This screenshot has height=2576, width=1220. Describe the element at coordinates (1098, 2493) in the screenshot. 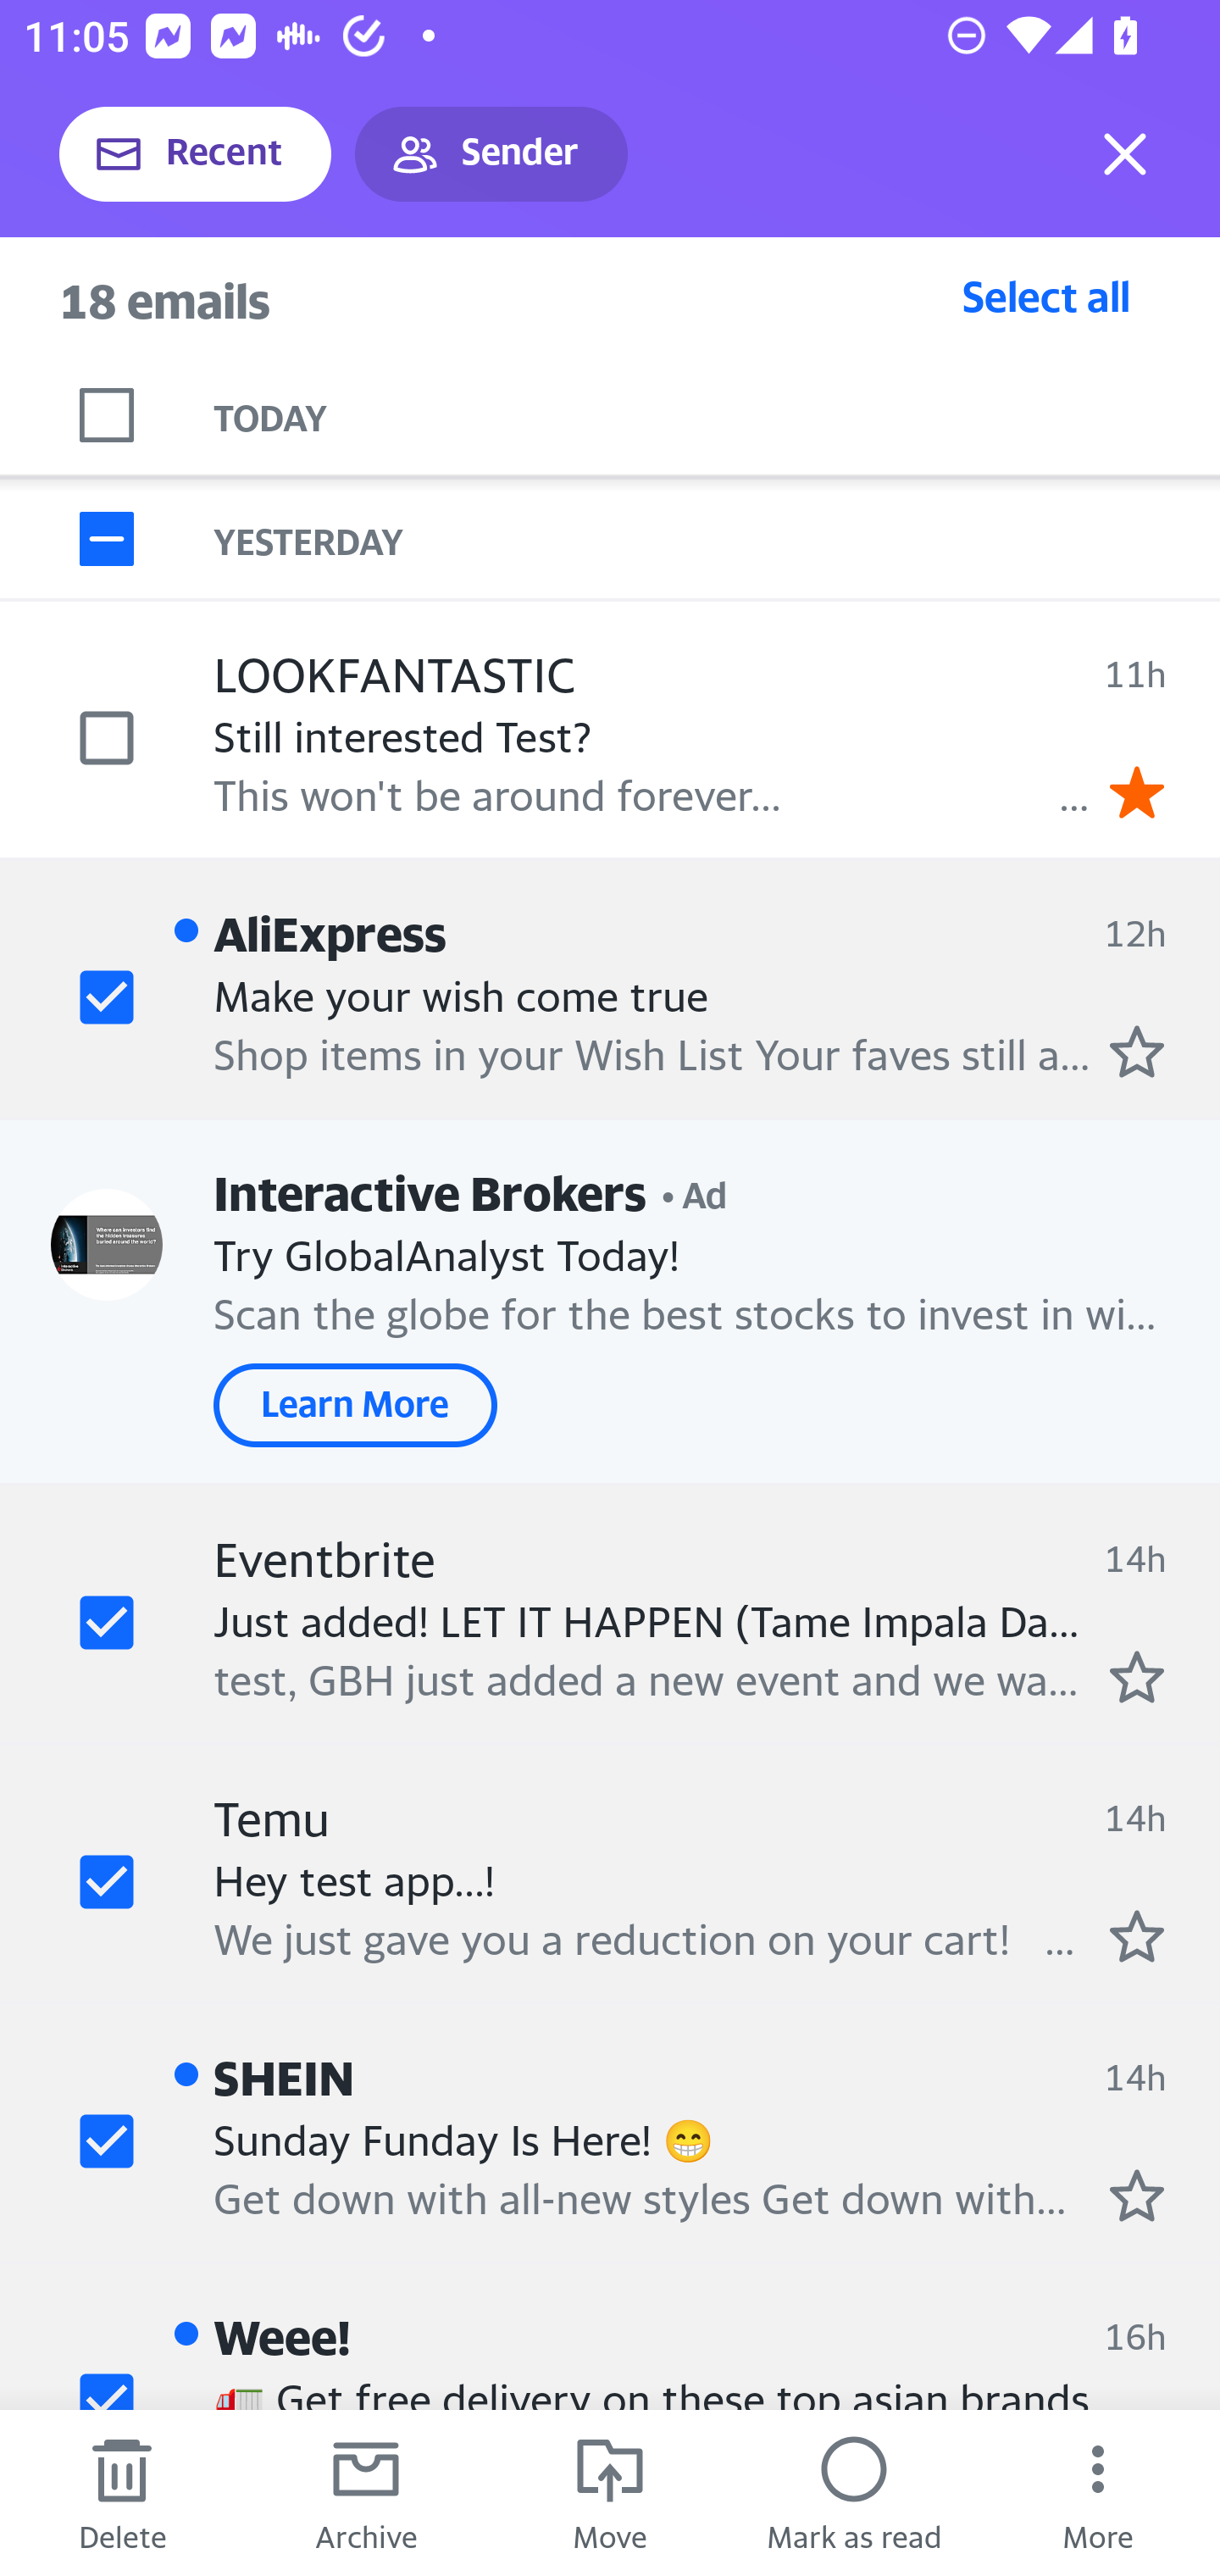

I see `More` at that location.